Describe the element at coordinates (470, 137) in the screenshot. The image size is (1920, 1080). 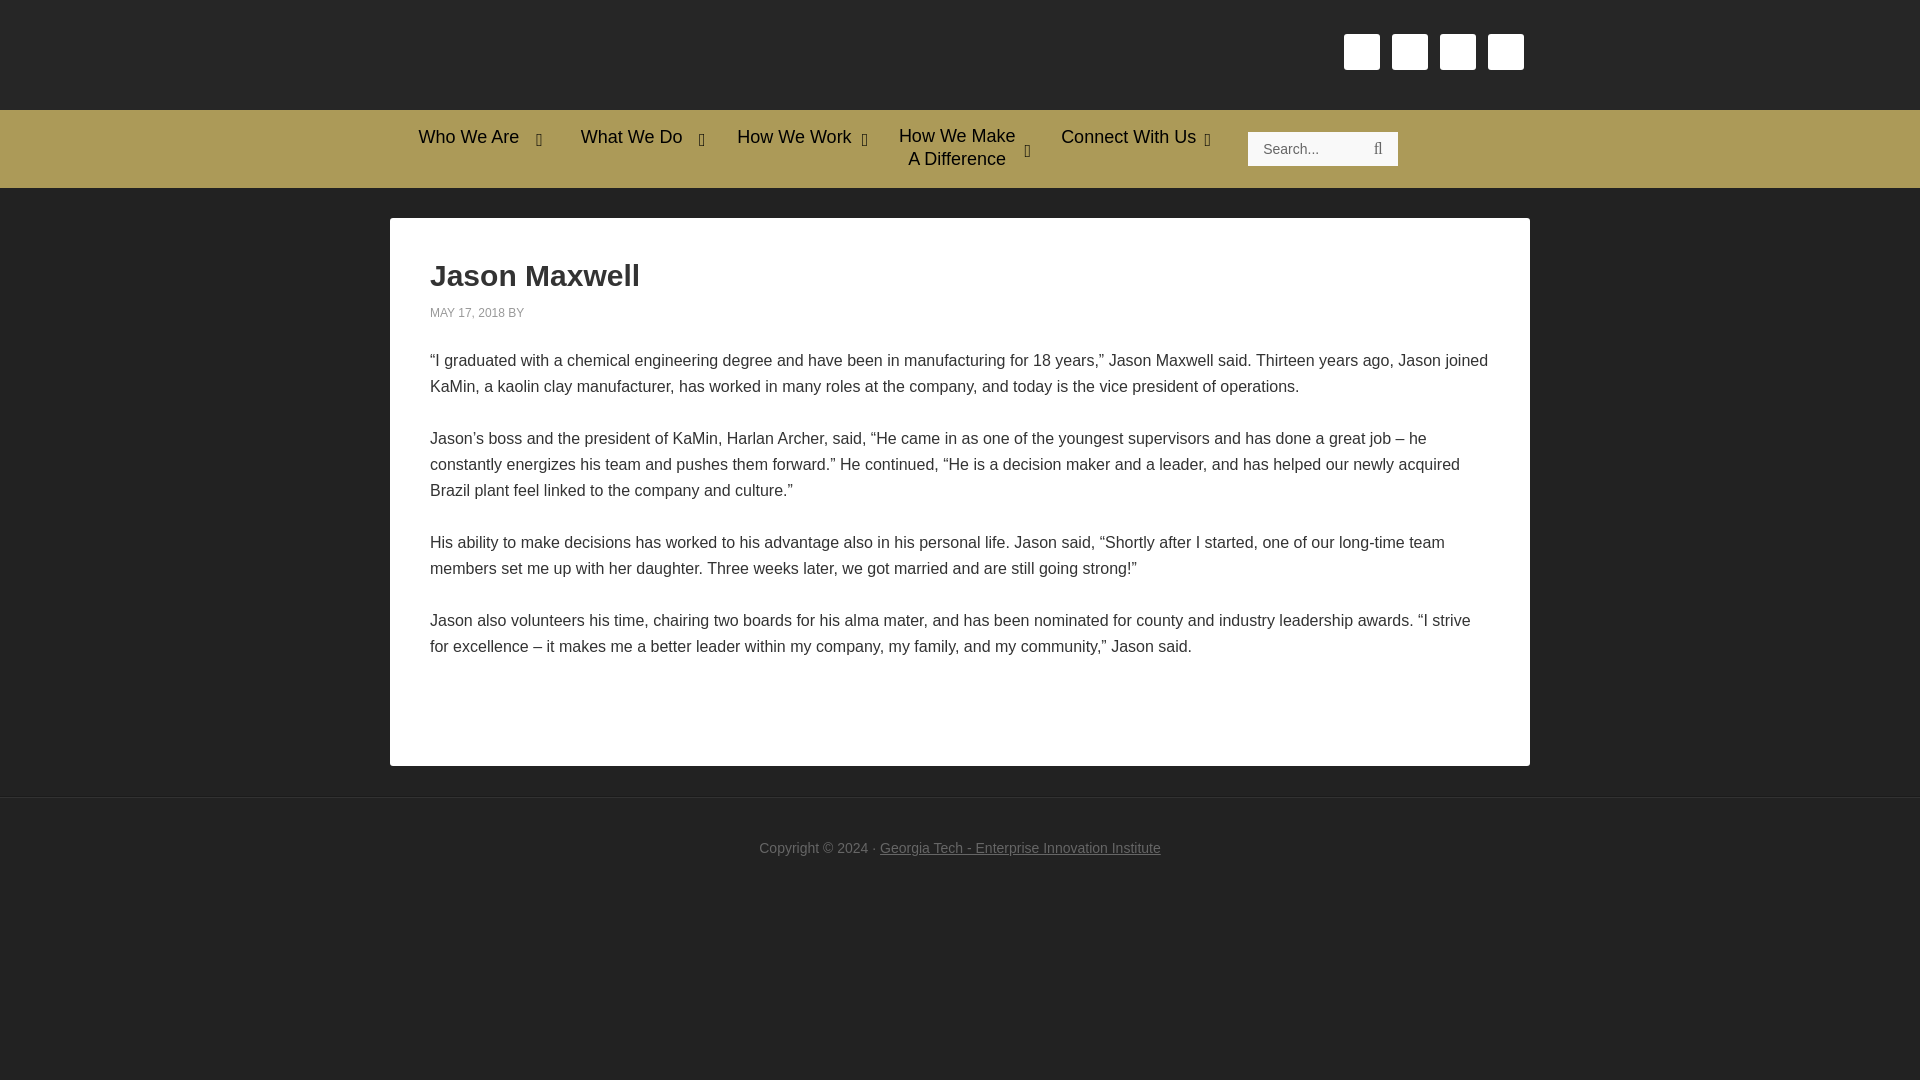
I see `Who We Are` at that location.